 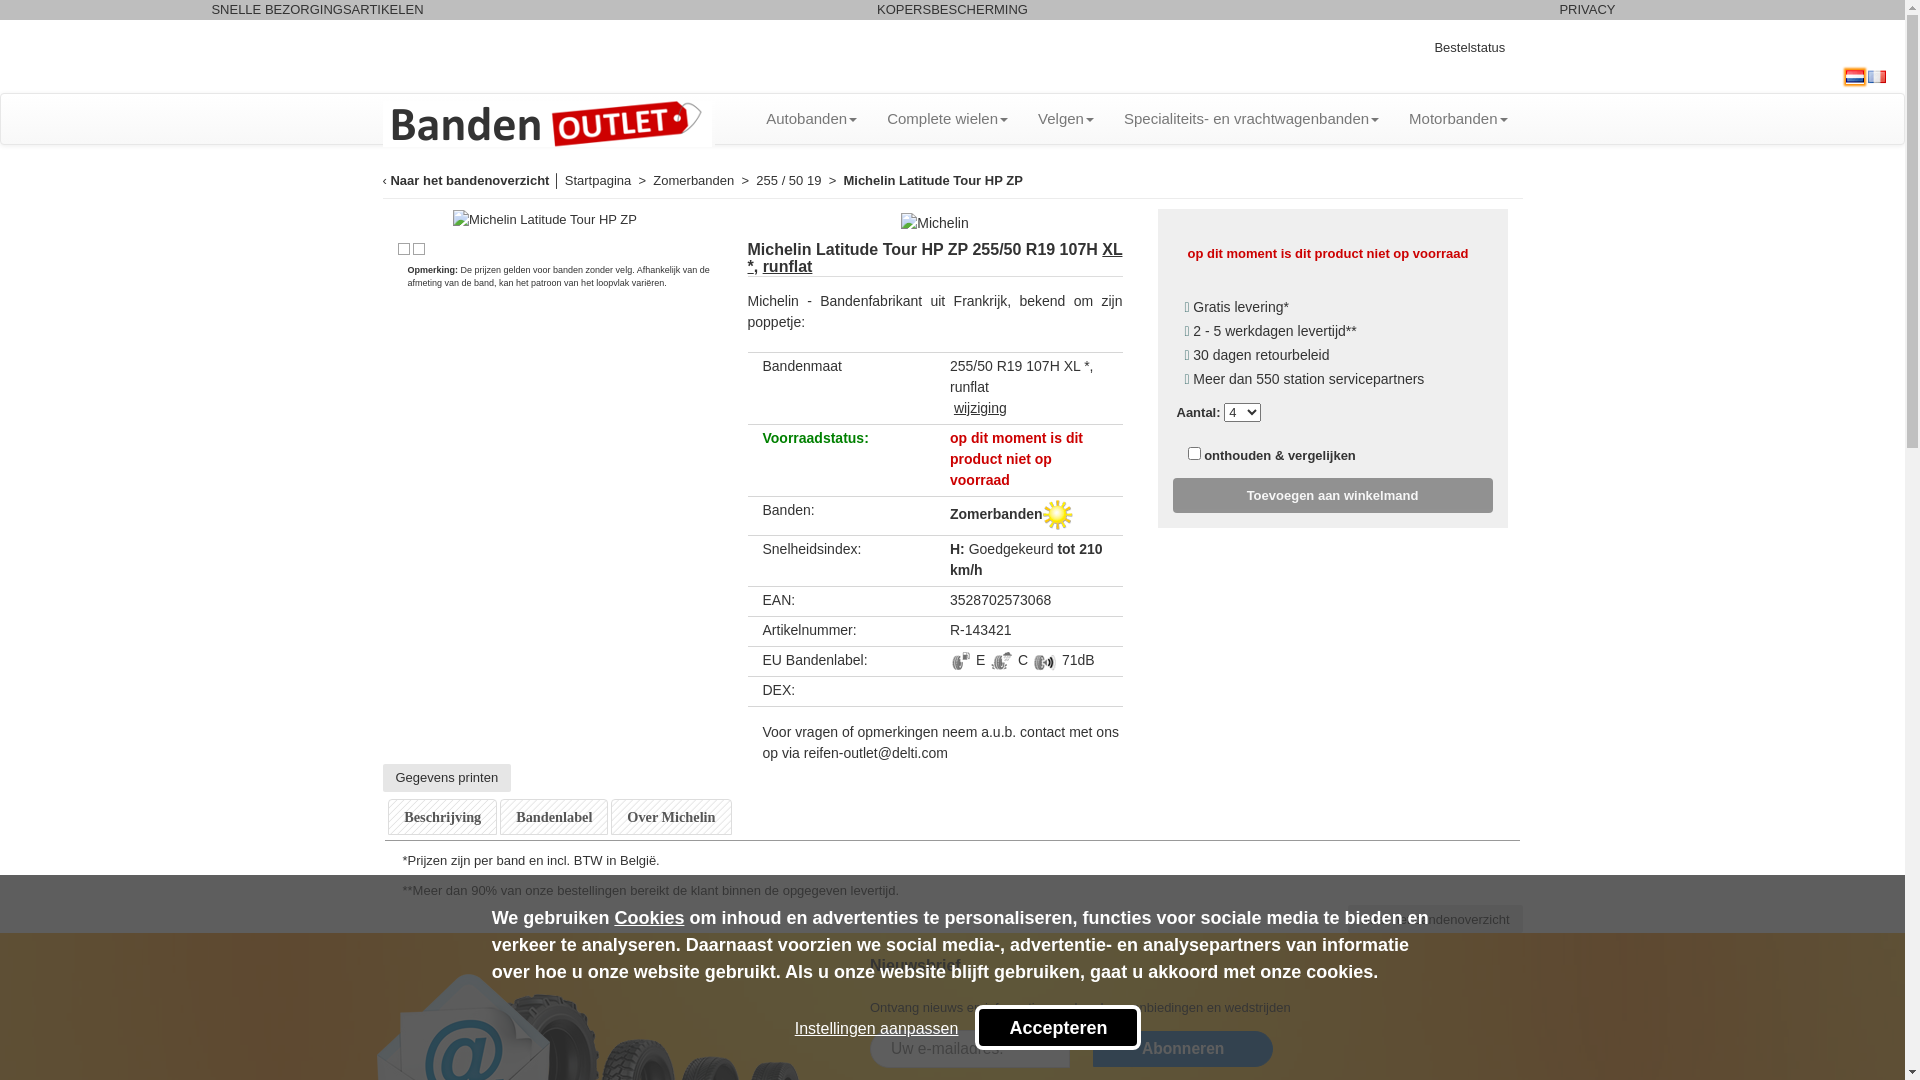 I want to click on Autobanden, so click(x=812, y=119).